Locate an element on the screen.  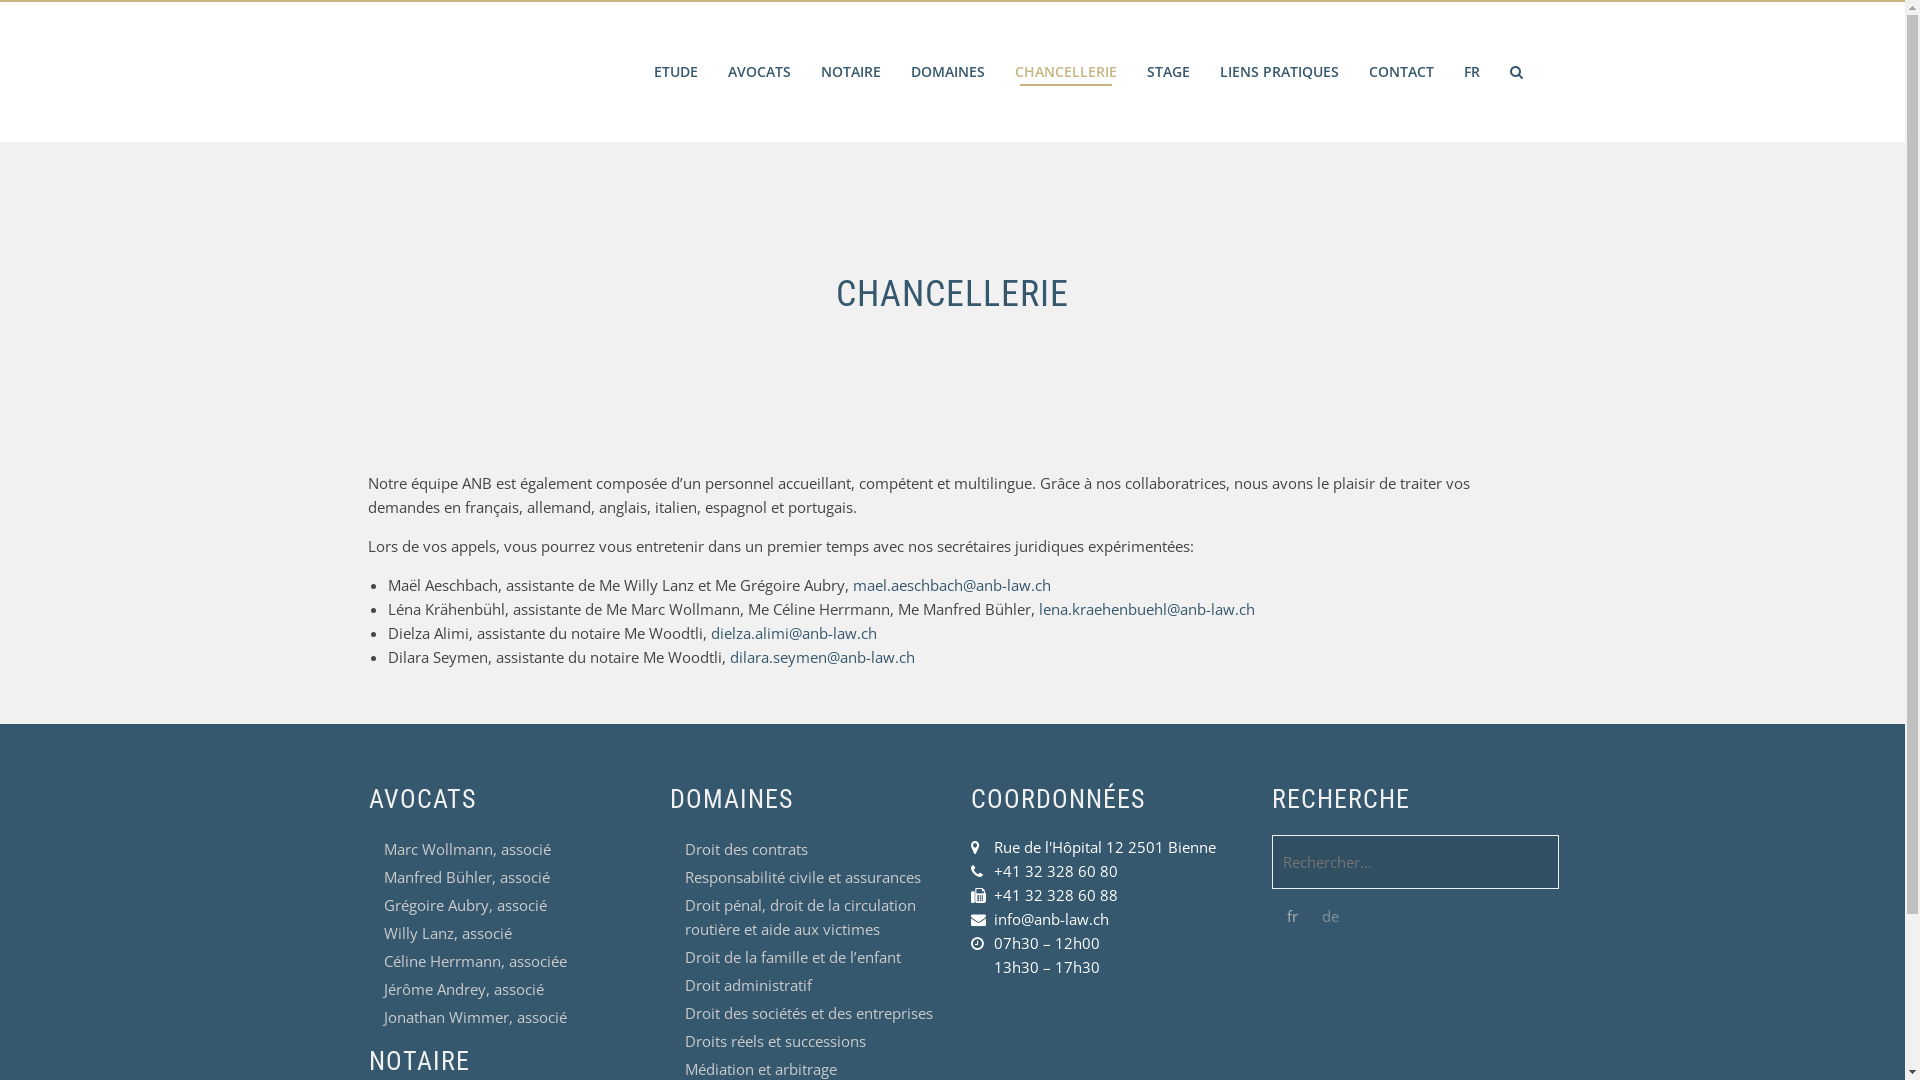
LIENS PRATIQUES is located at coordinates (1278, 72).